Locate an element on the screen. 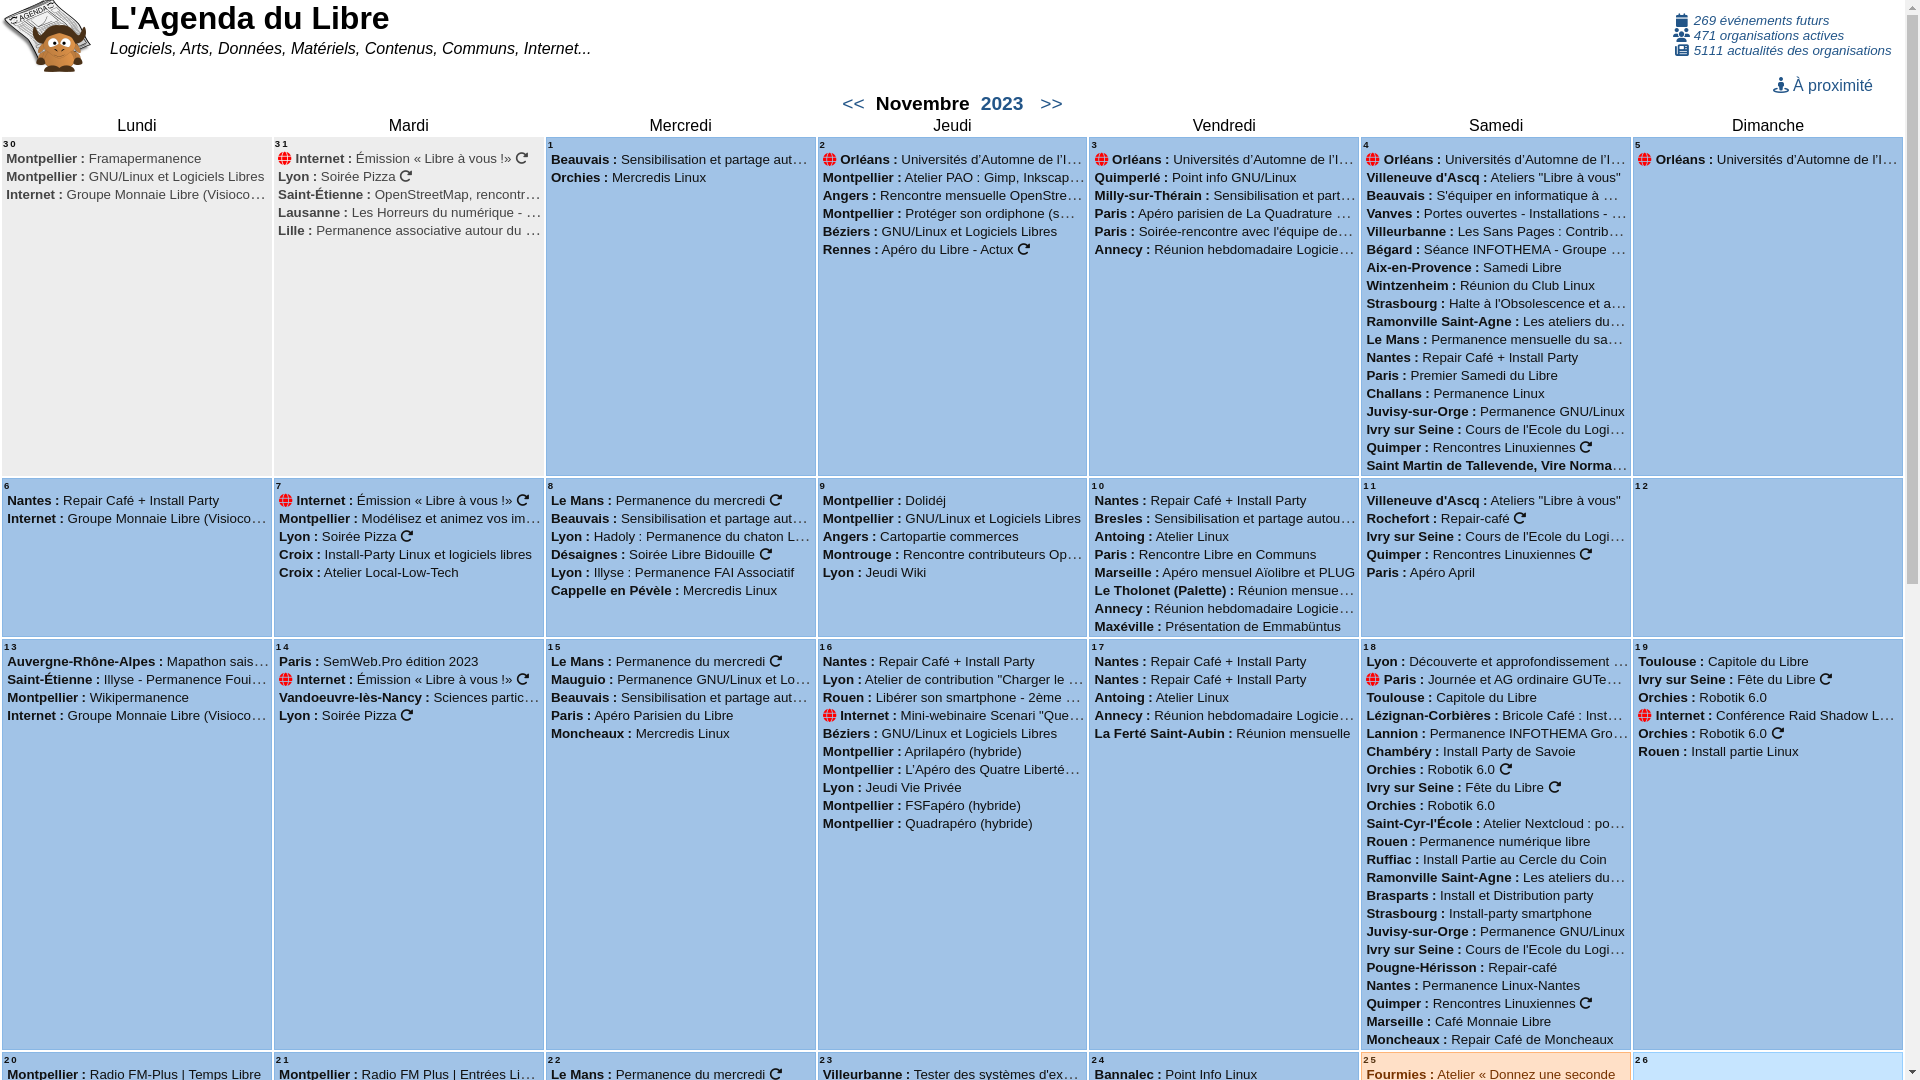  Hebdomadaire 25 fois is located at coordinates (1586, 554).